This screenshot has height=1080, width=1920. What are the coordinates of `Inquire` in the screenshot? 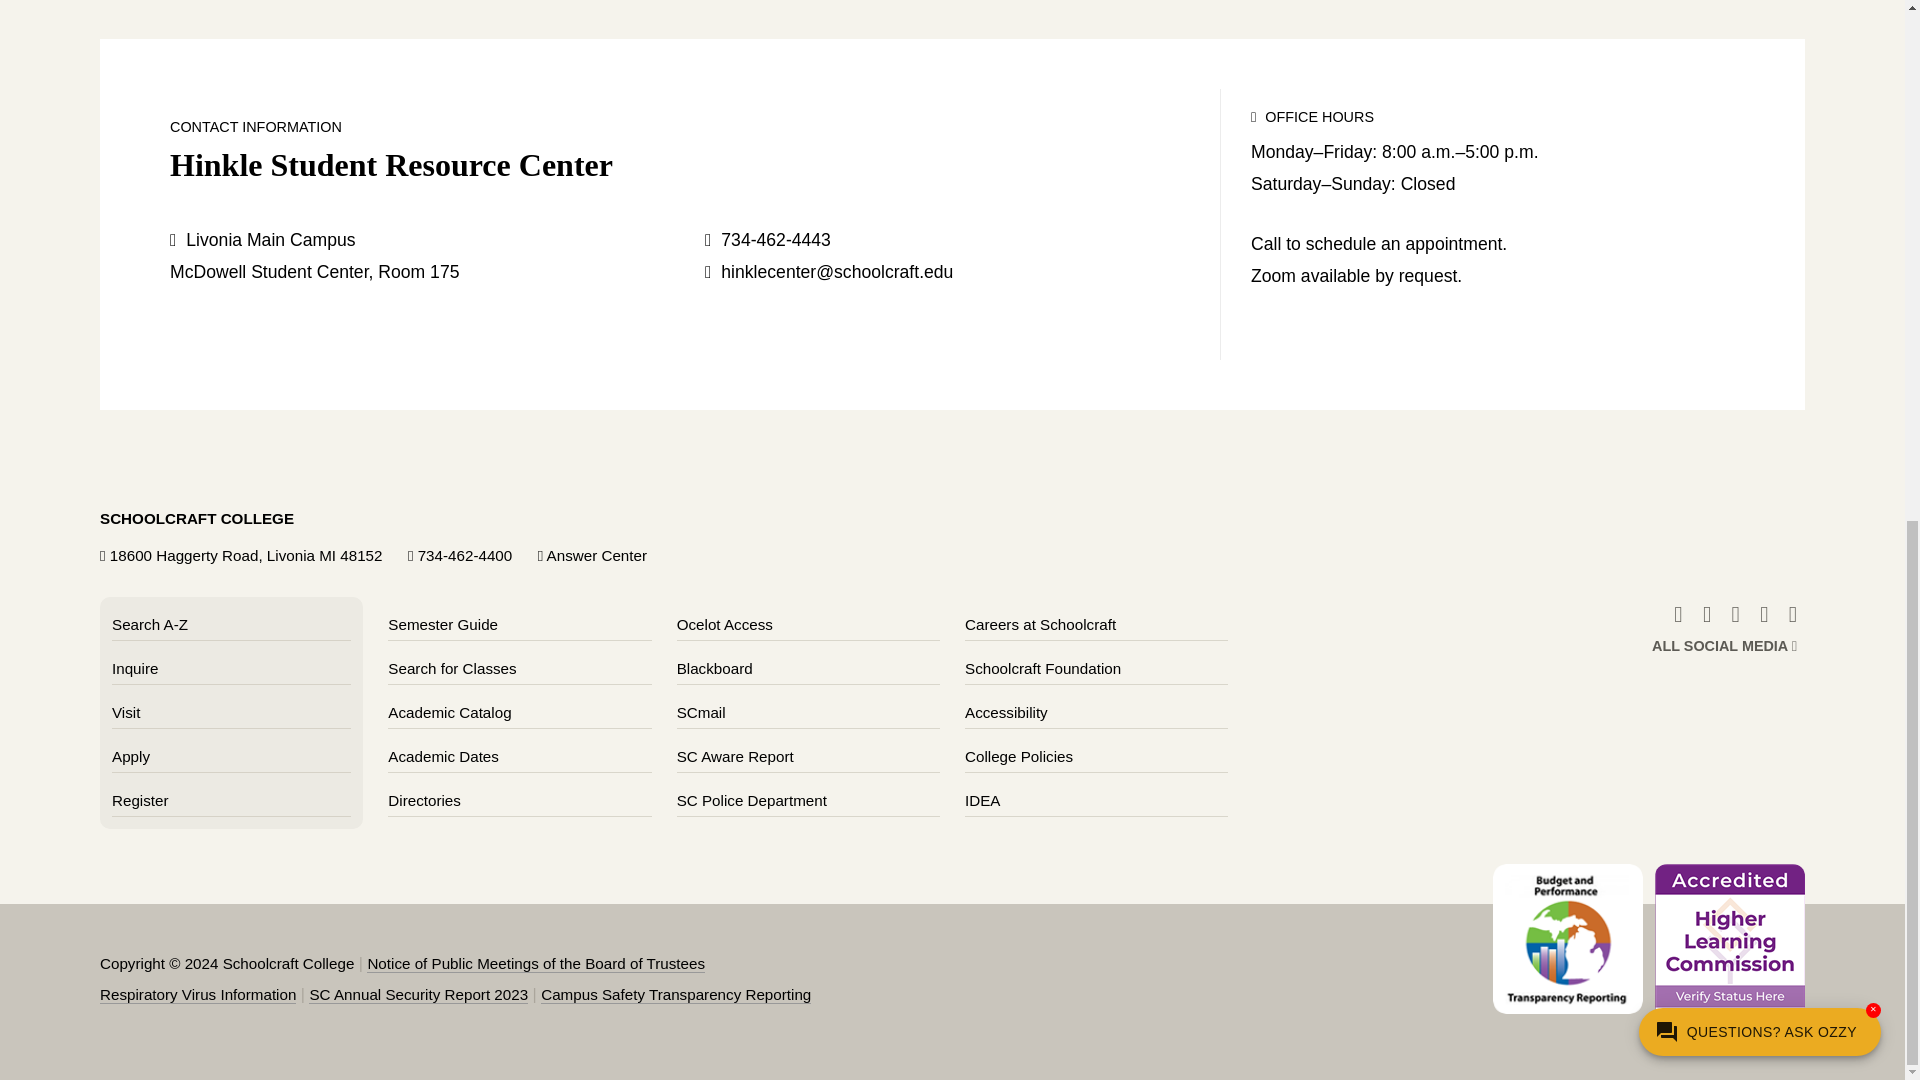 It's located at (134, 668).